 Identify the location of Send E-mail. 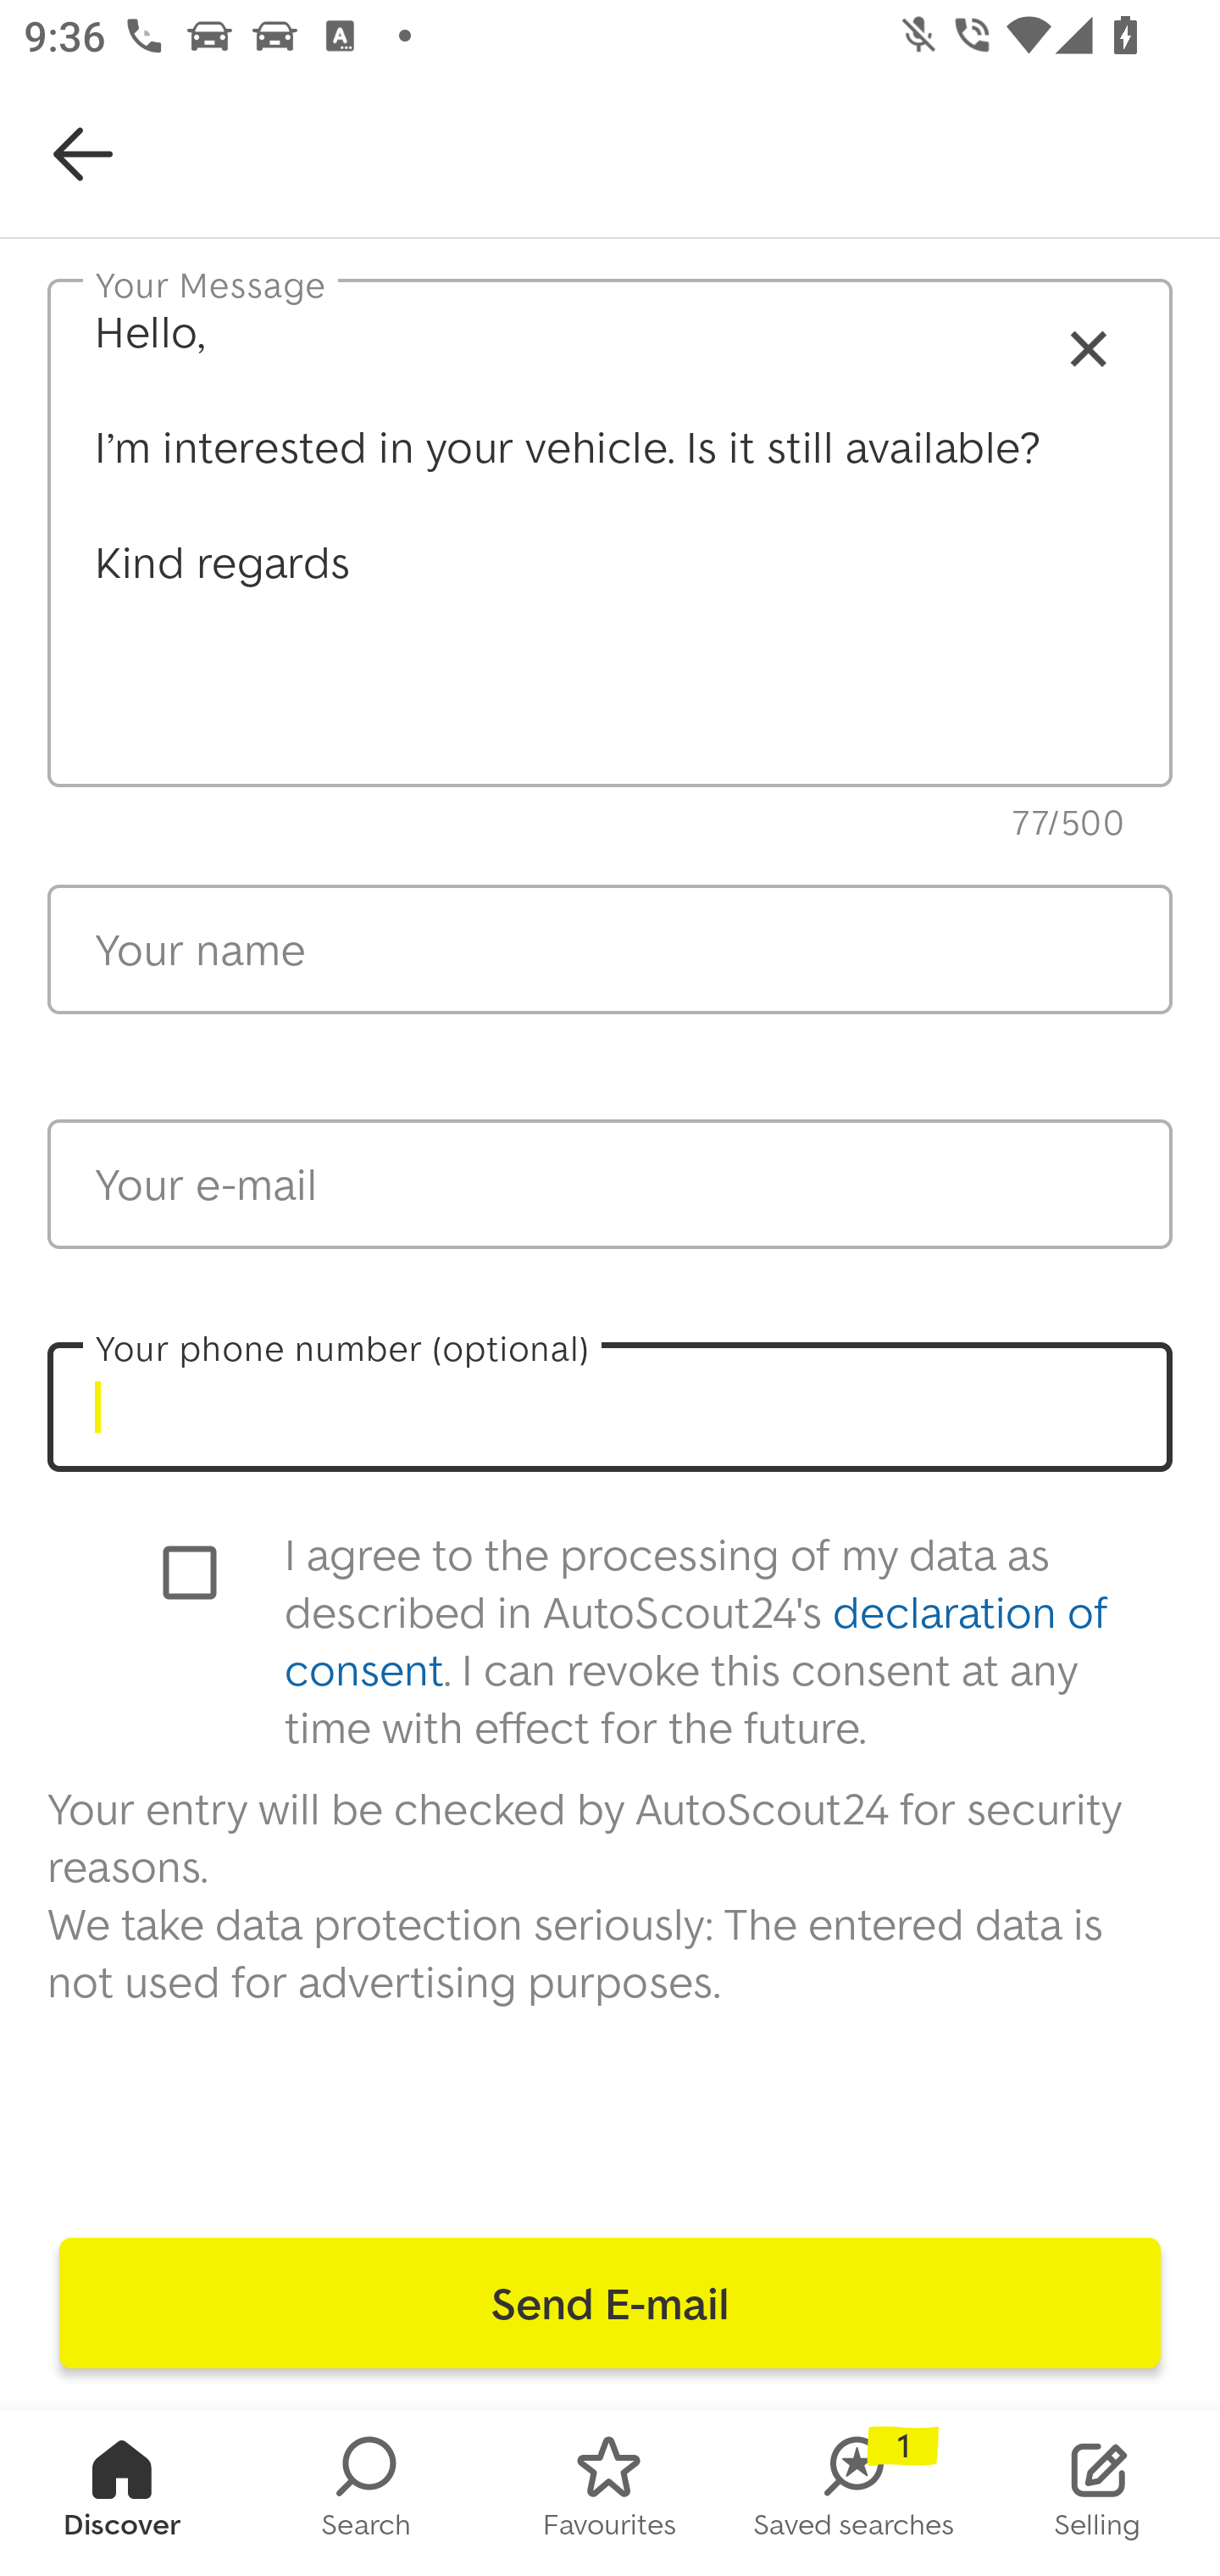
(610, 2303).